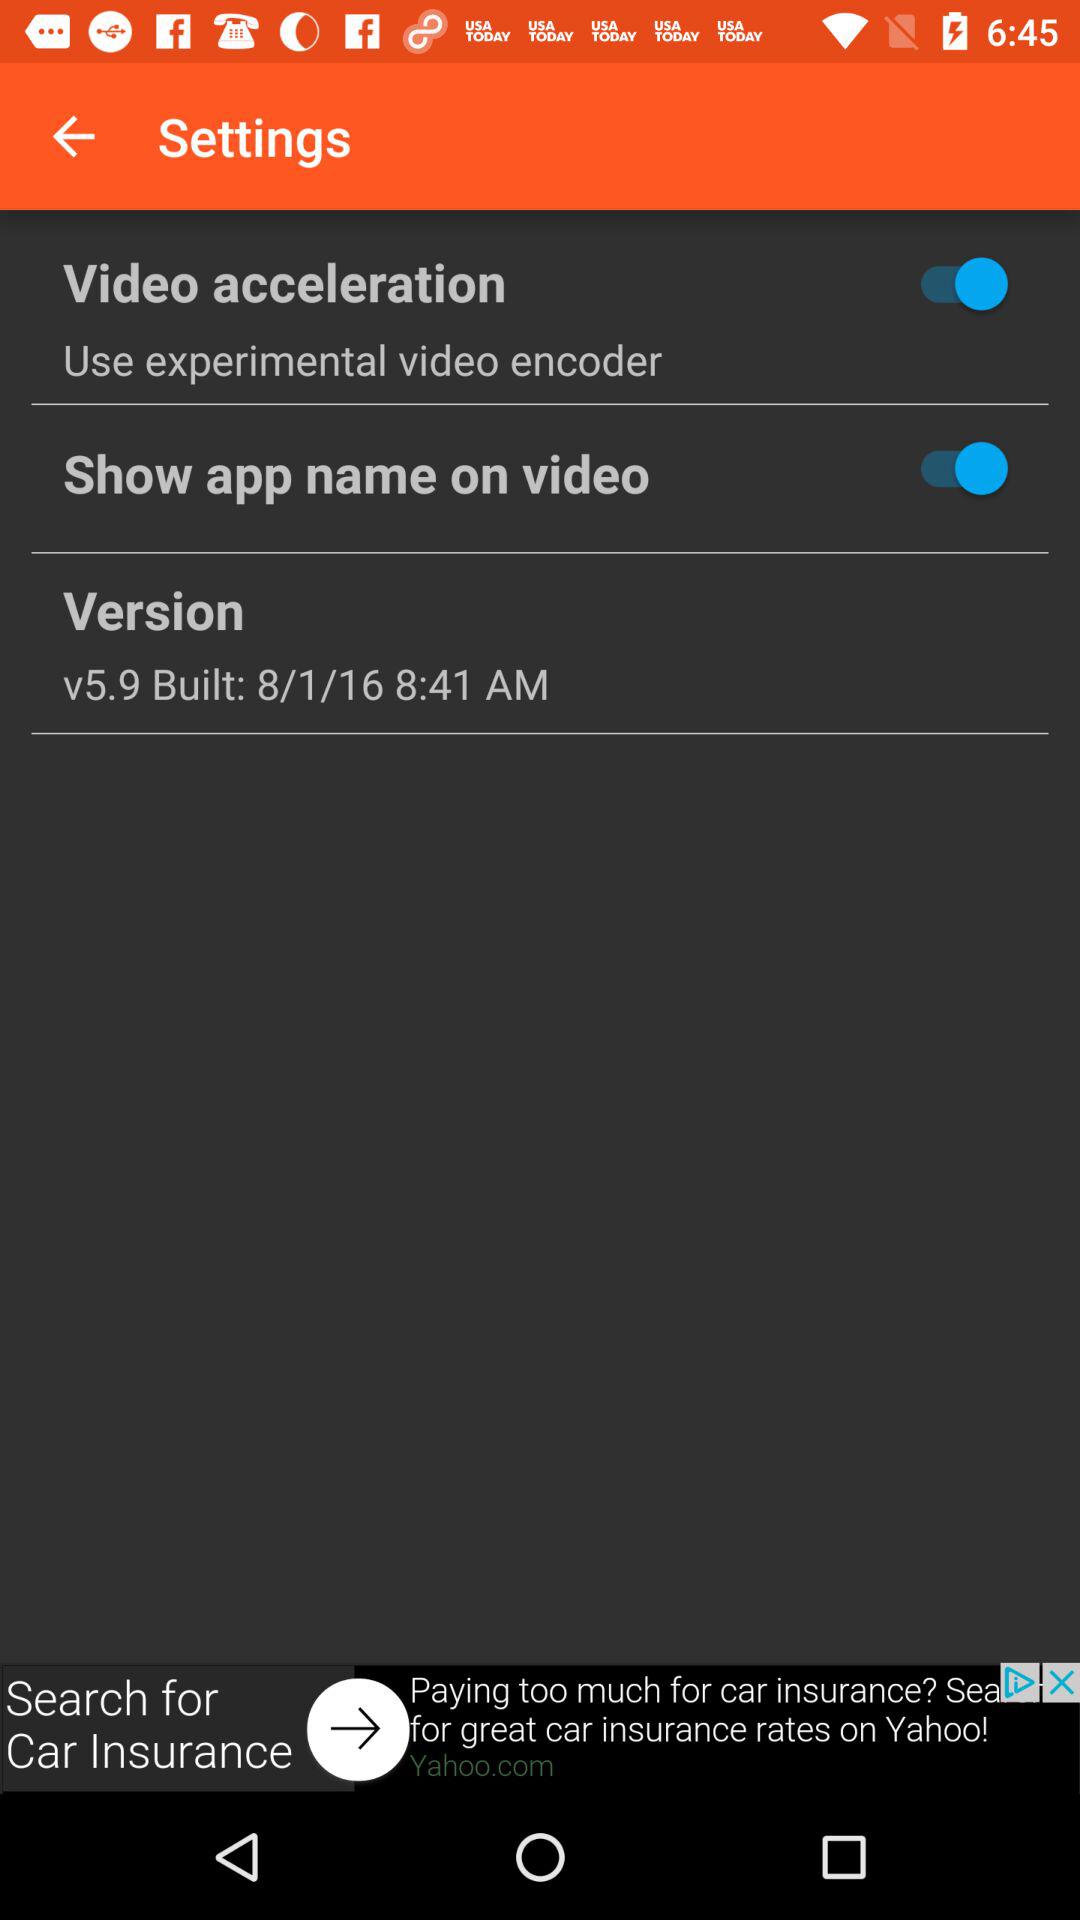 This screenshot has width=1080, height=1920. Describe the element at coordinates (891, 283) in the screenshot. I see `toggle on` at that location.